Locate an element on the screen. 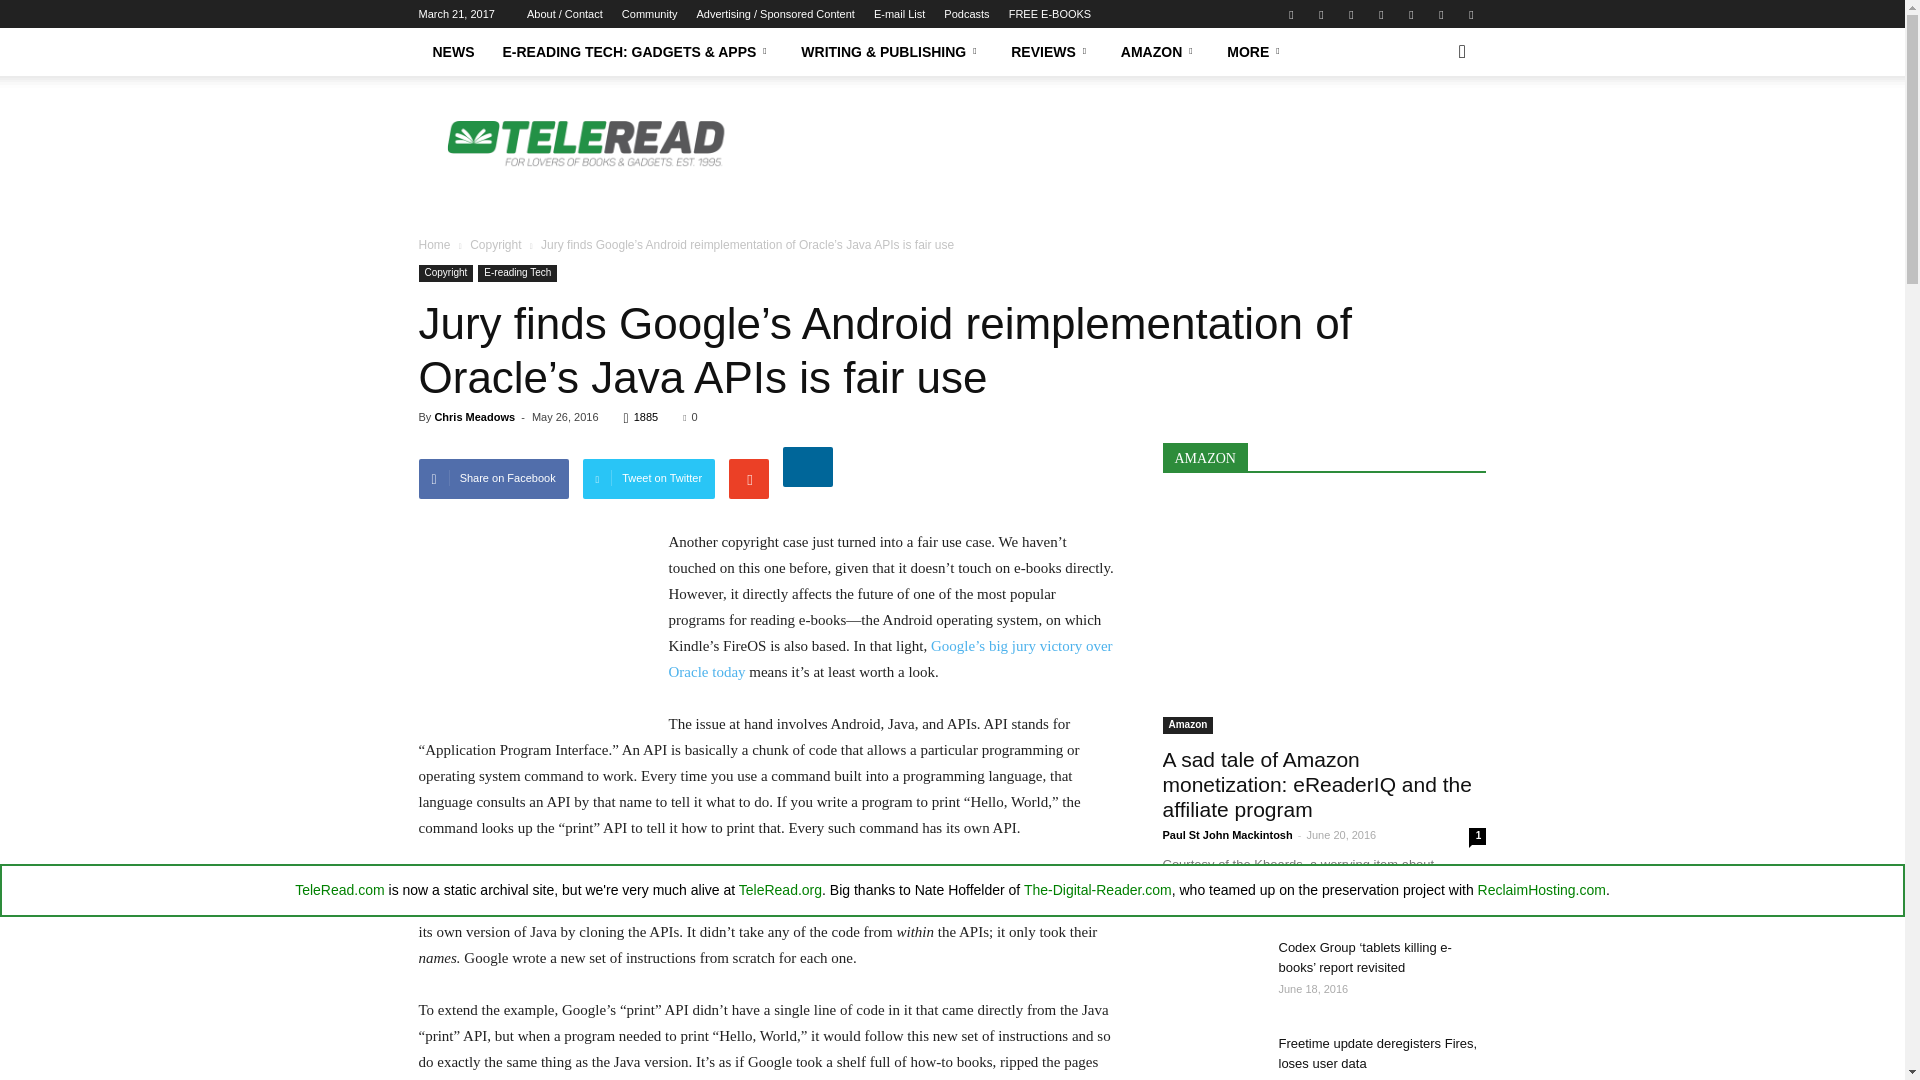 The width and height of the screenshot is (1920, 1080). Twitter is located at coordinates (1470, 14).